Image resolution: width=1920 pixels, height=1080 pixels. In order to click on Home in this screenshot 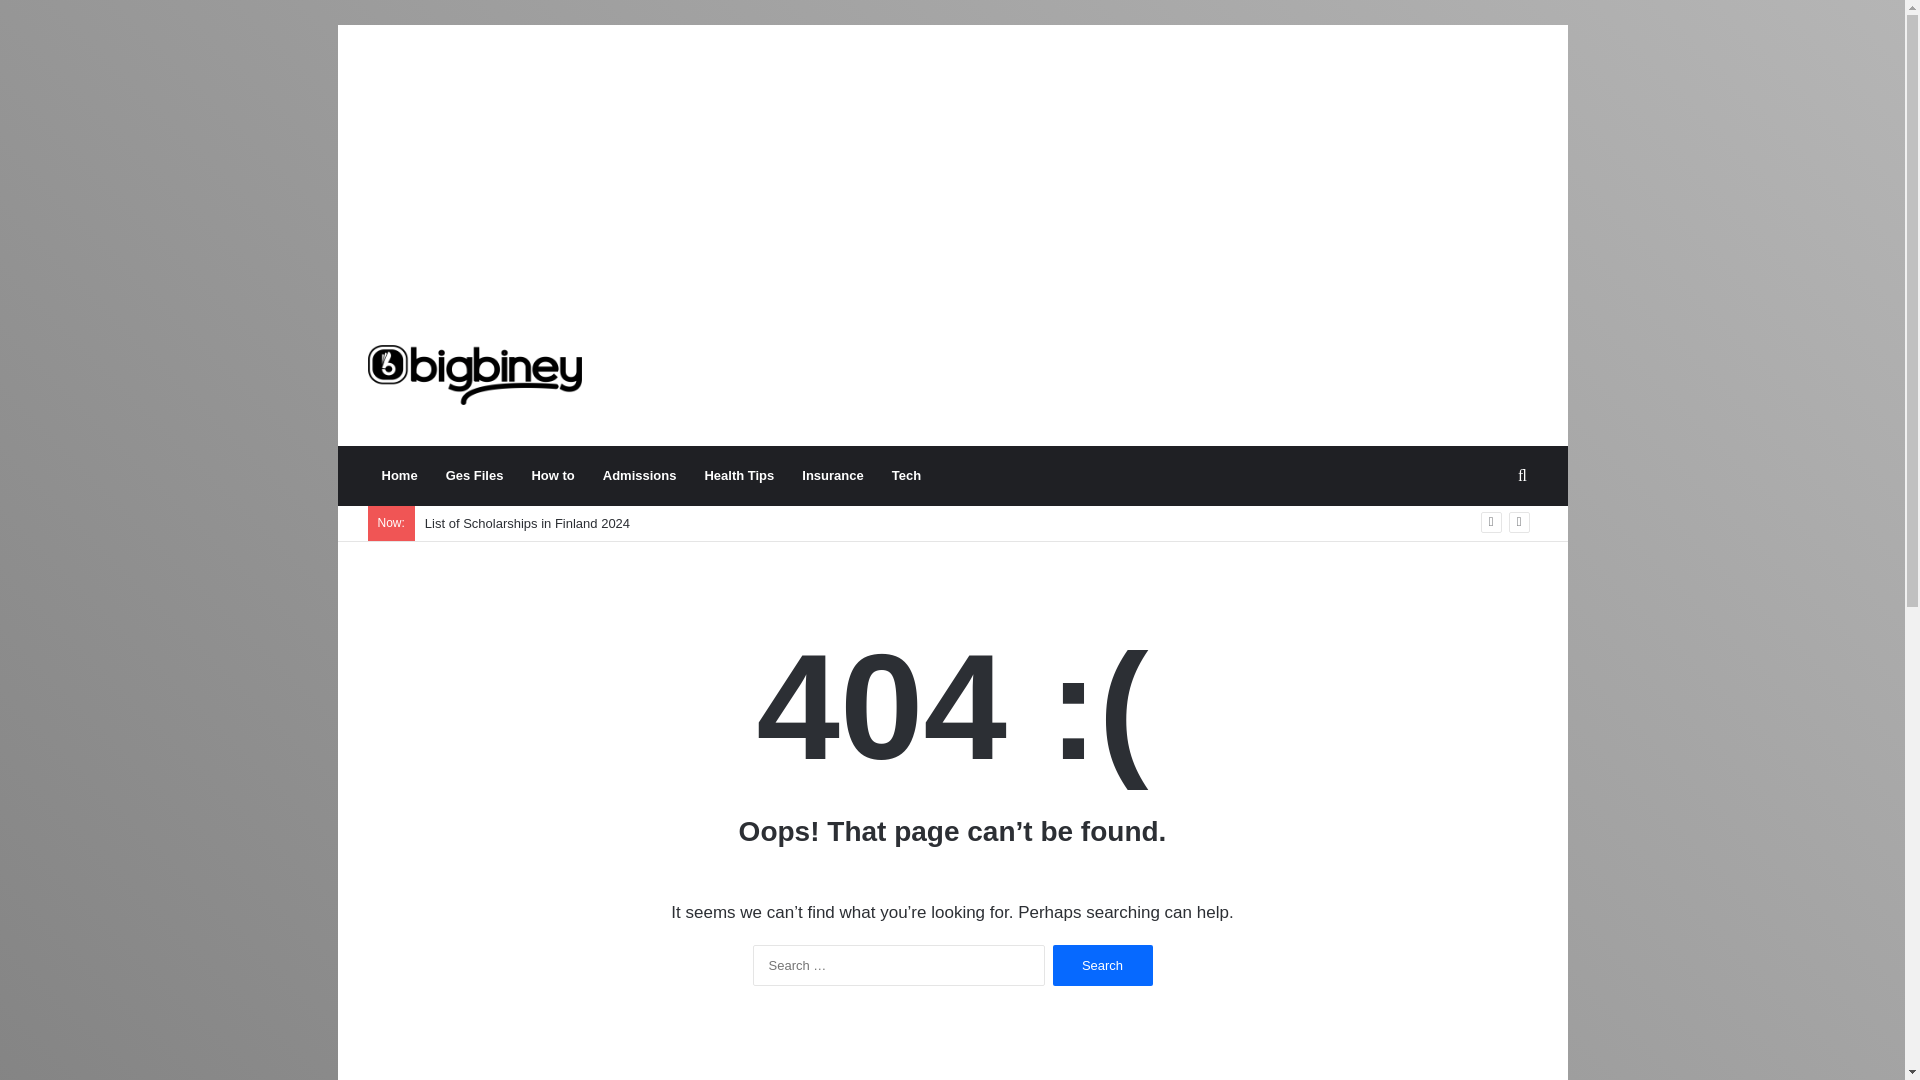, I will do `click(400, 476)`.